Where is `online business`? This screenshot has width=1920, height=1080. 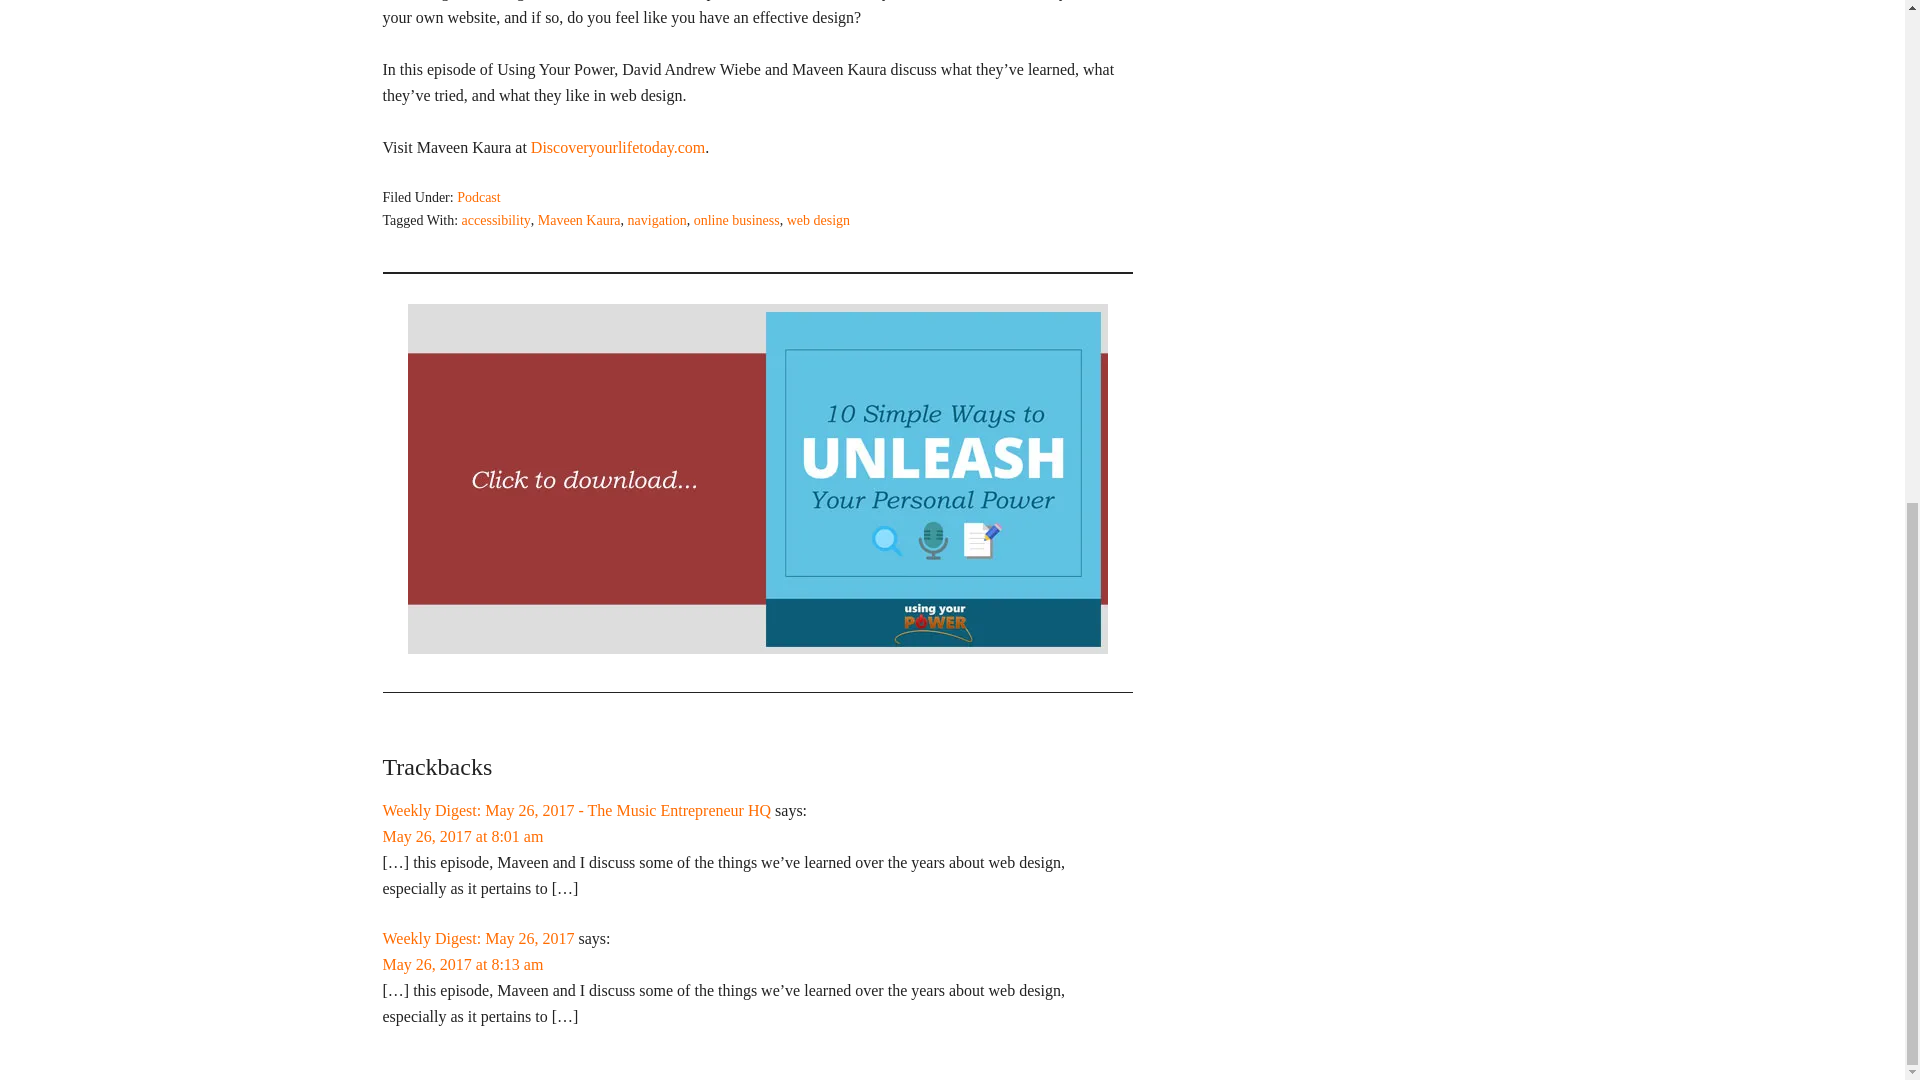 online business is located at coordinates (736, 220).